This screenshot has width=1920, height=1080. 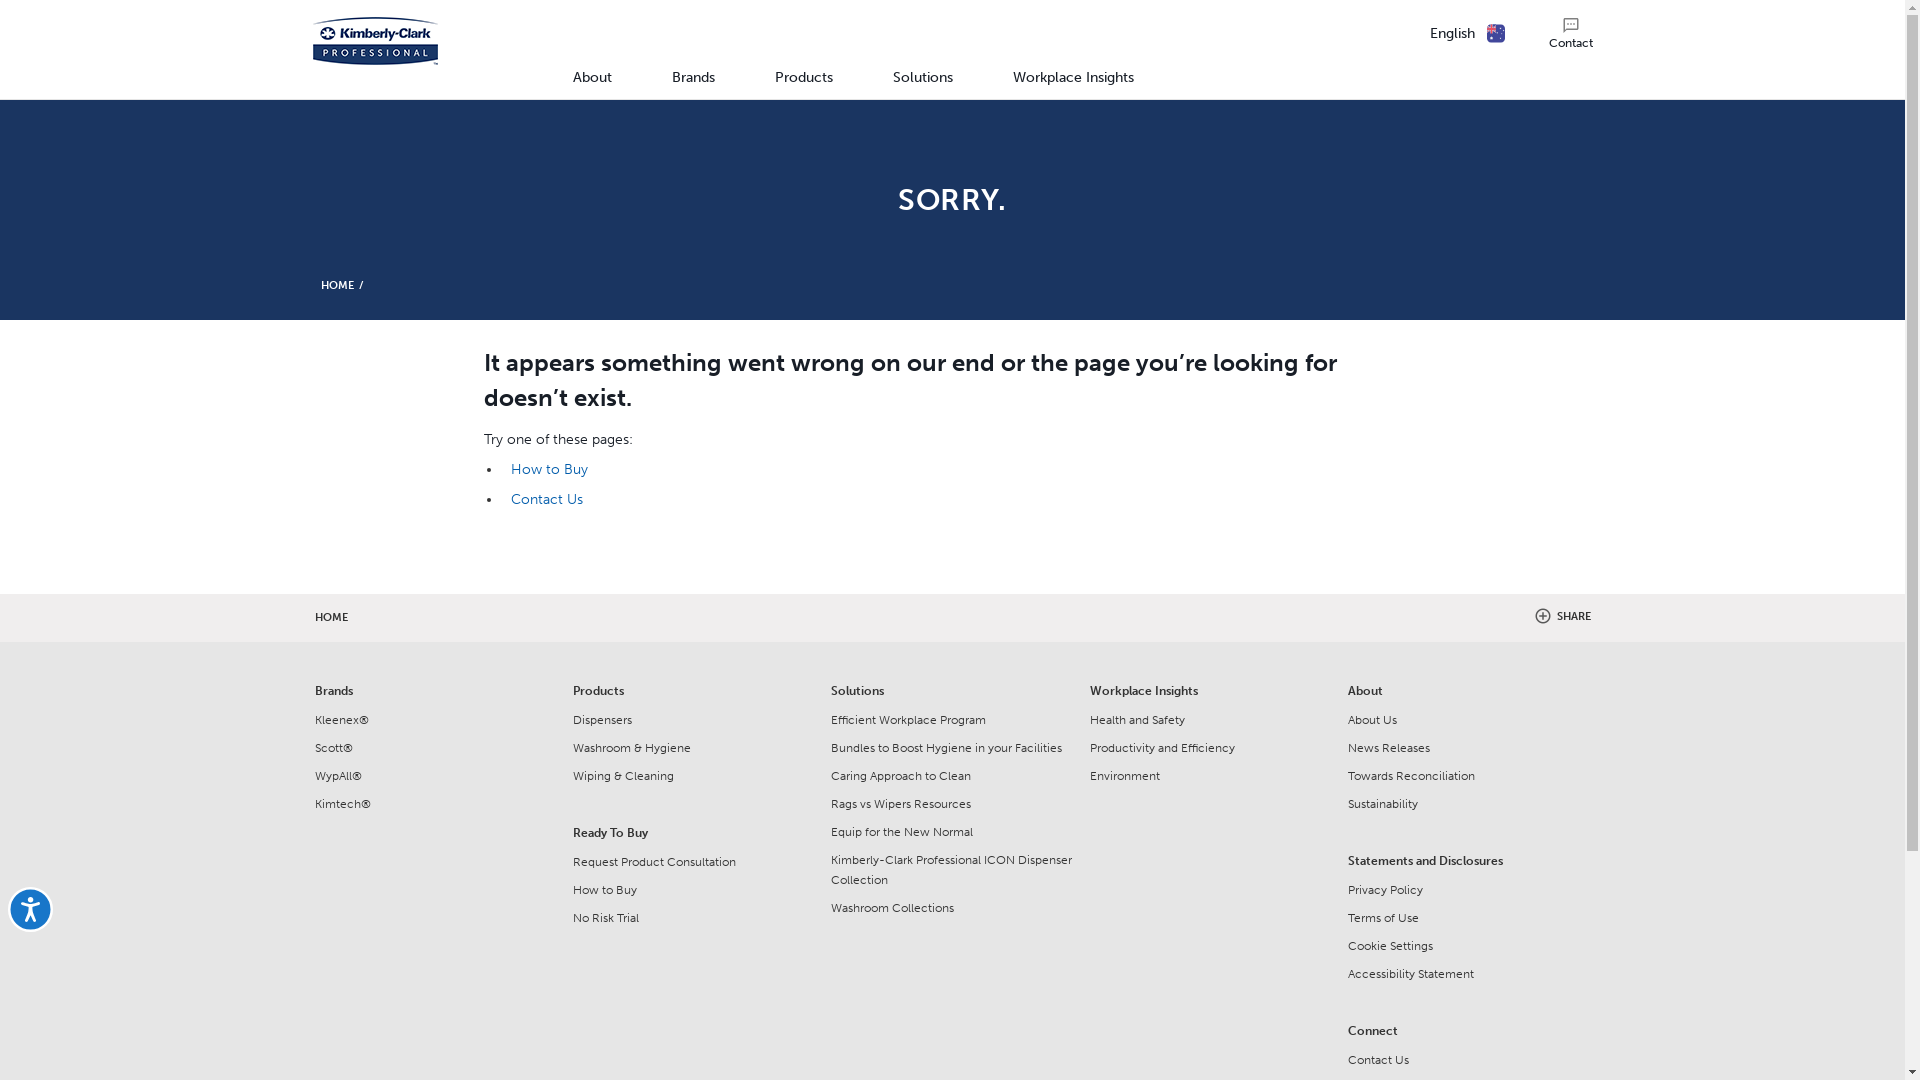 I want to click on Solutions, so click(x=923, y=80).